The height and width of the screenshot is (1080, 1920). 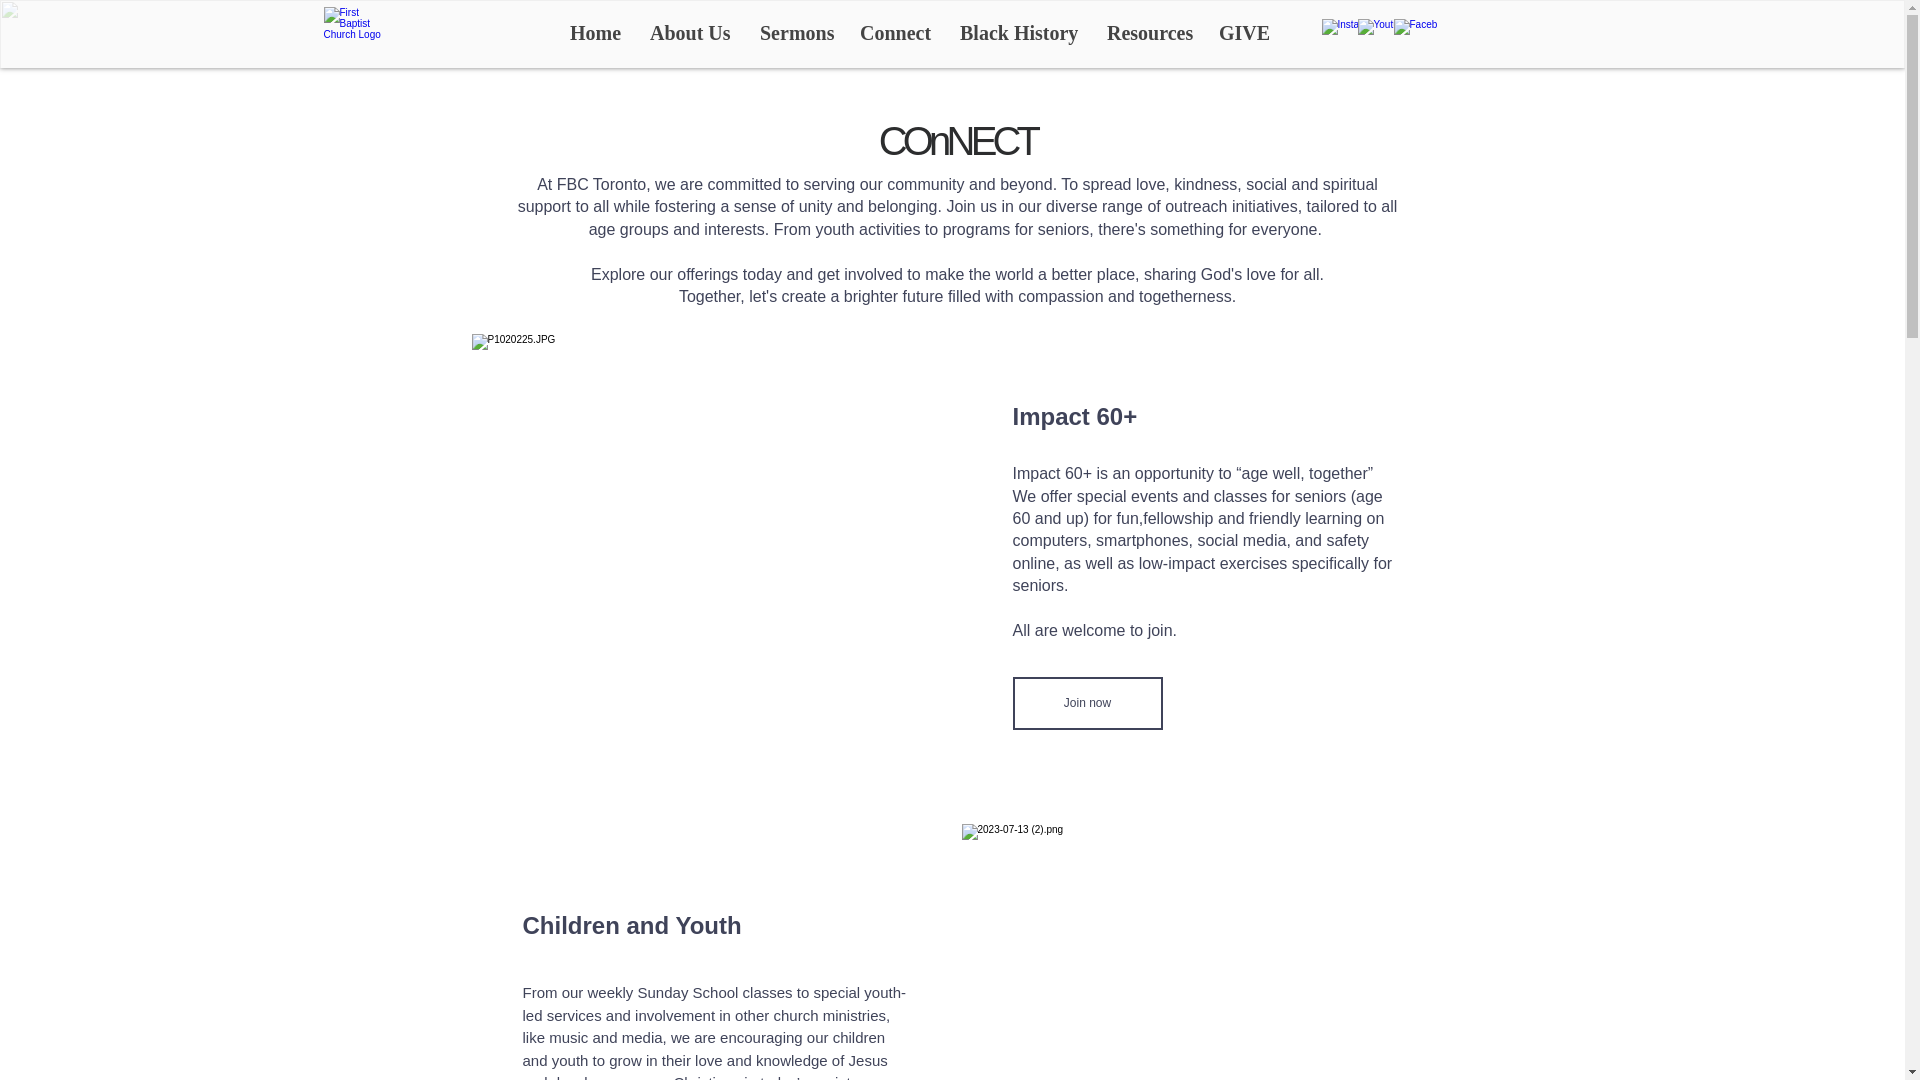 I want to click on GIVE, so click(x=1242, y=32).